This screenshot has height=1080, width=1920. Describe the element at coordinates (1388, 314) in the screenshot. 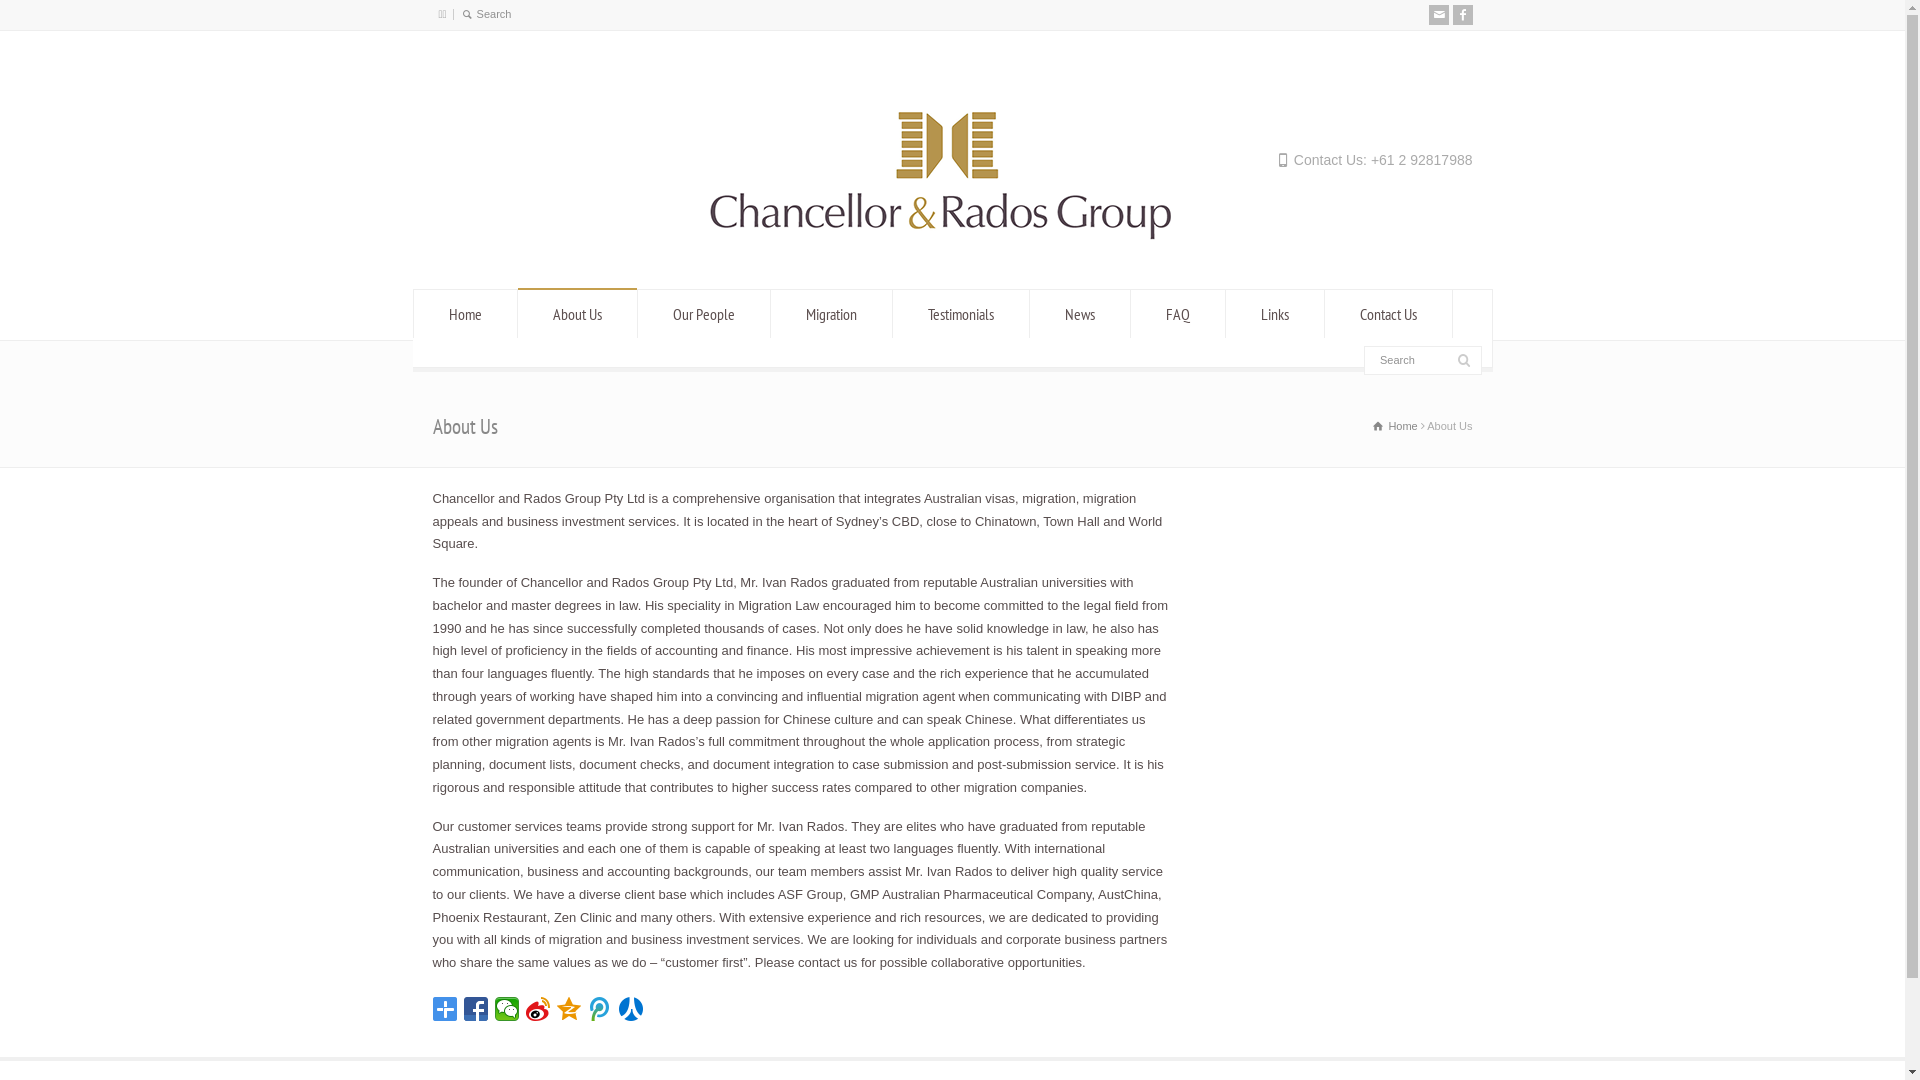

I see `Contact Us` at that location.